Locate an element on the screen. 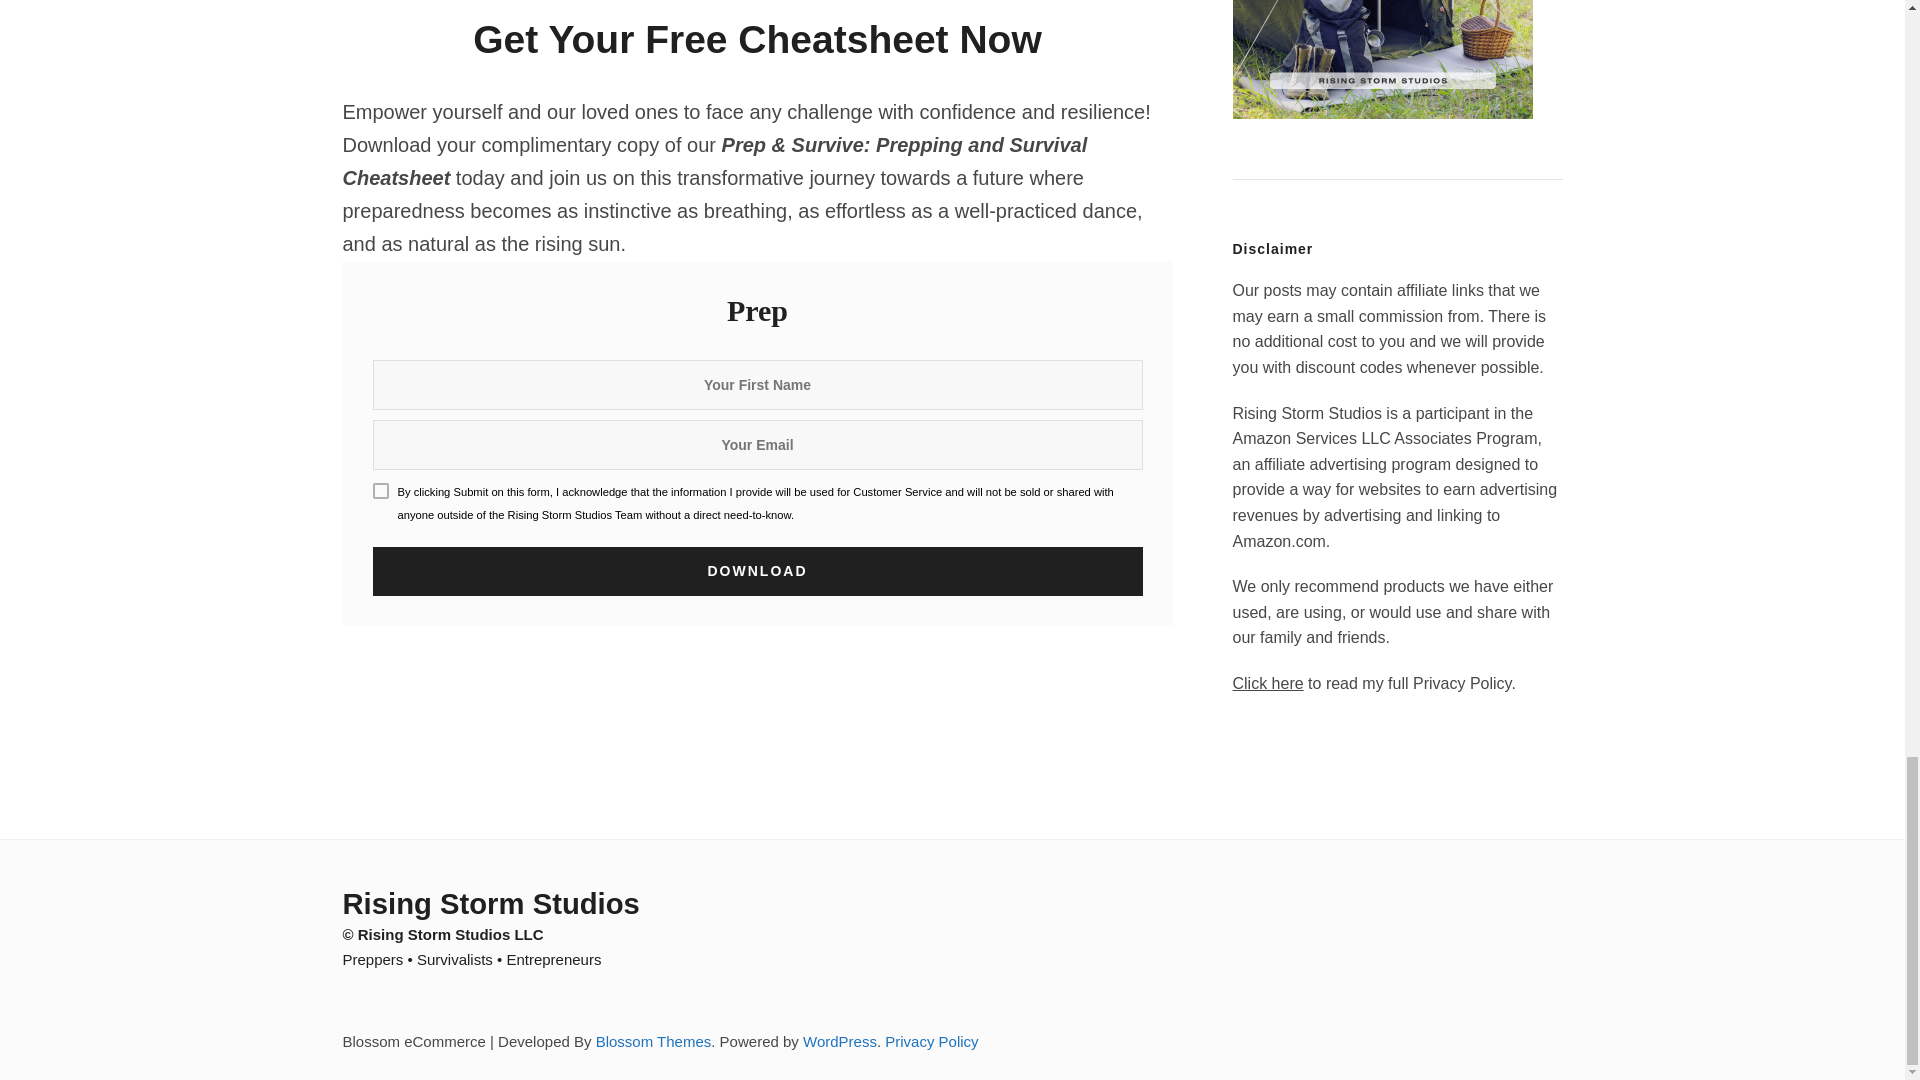  Blossom Themes is located at coordinates (654, 1040).